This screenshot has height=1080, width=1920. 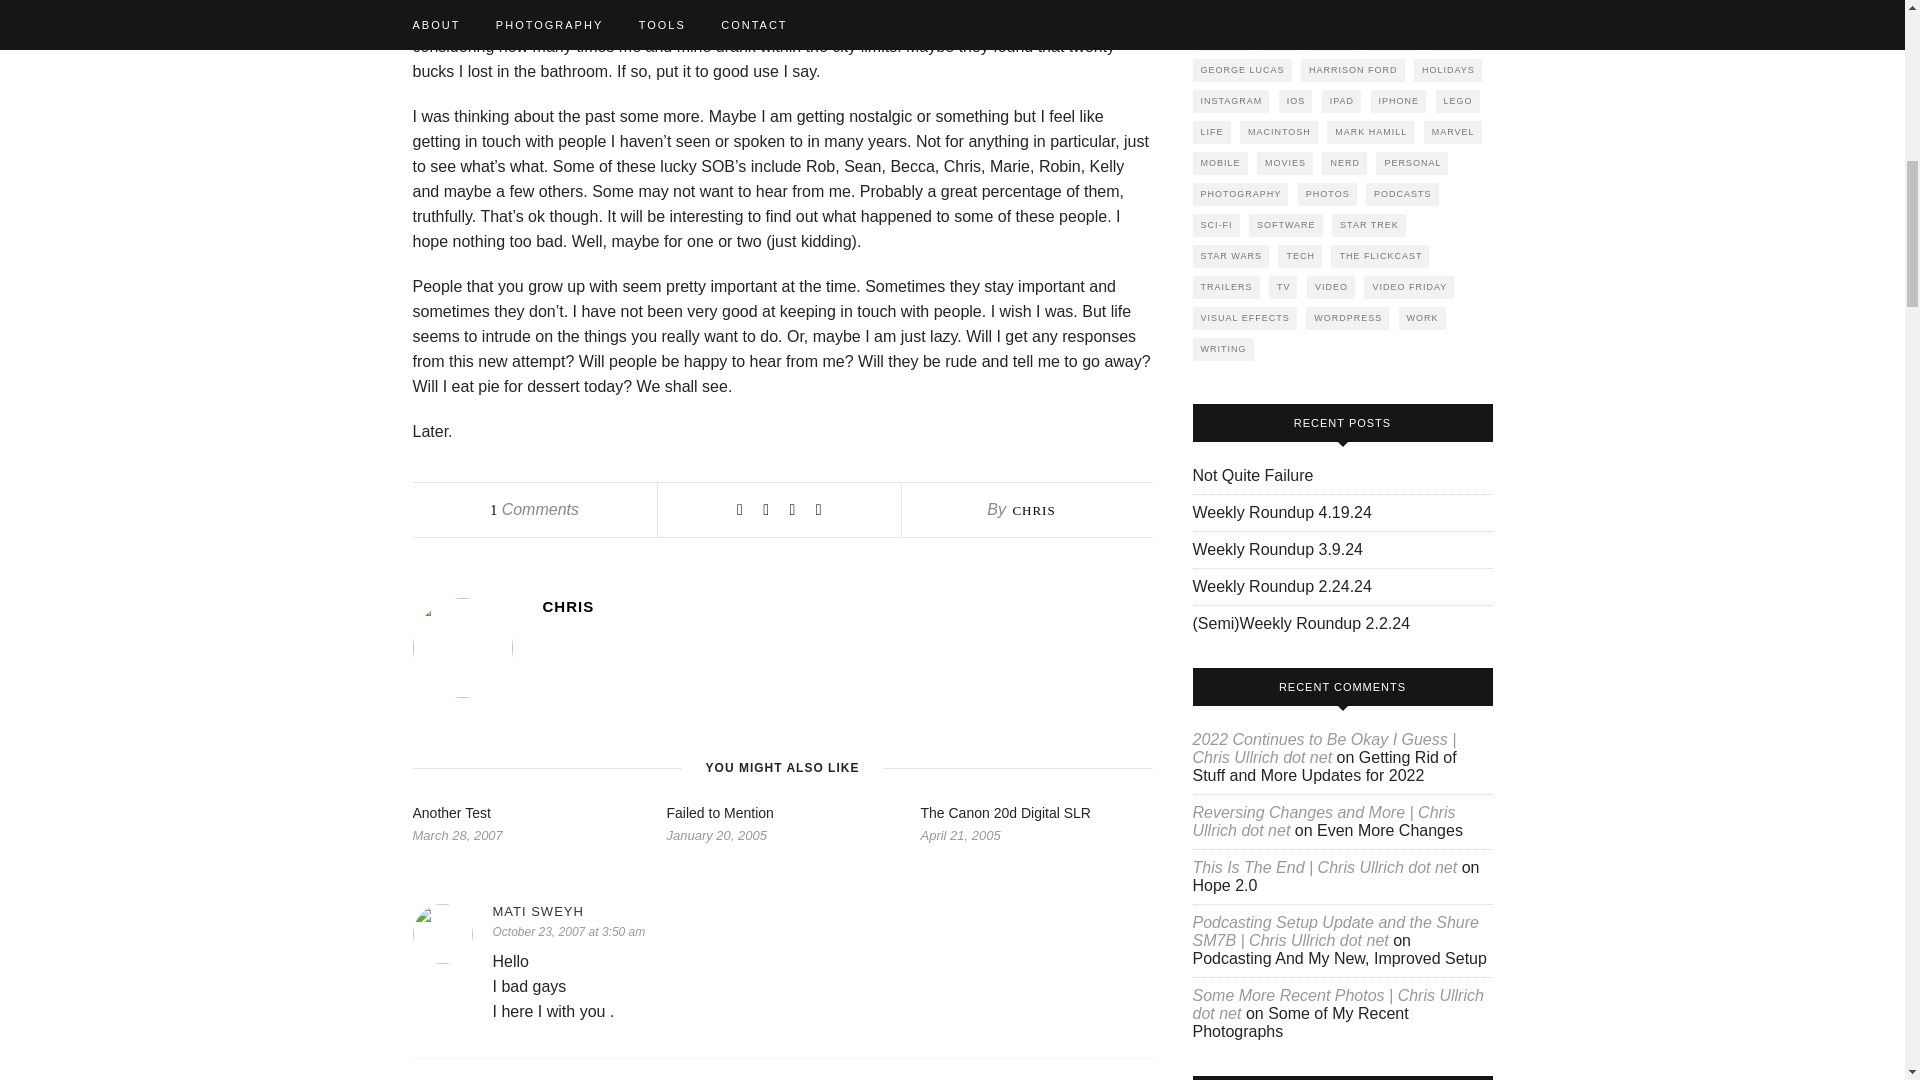 I want to click on CHRIS, so click(x=1032, y=510).